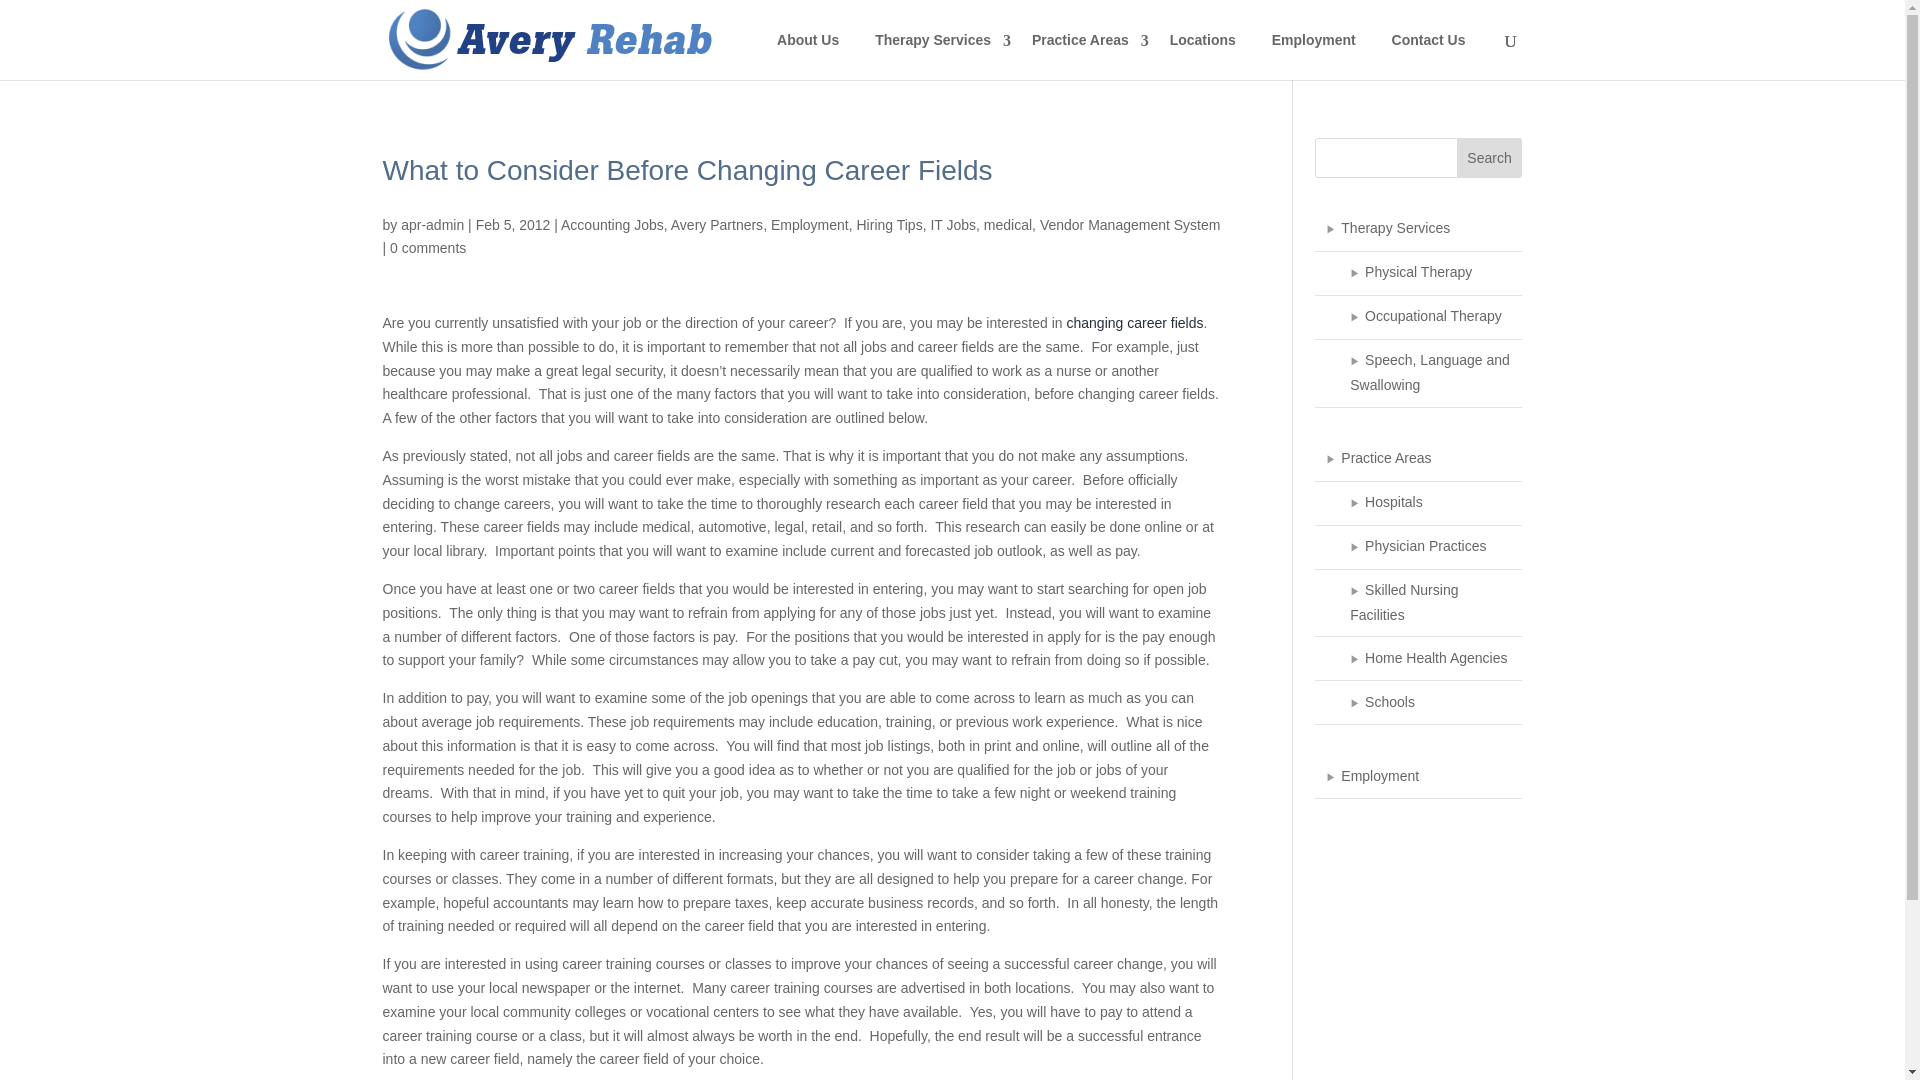 Image resolution: width=1920 pixels, height=1080 pixels. I want to click on medical, so click(1008, 224).